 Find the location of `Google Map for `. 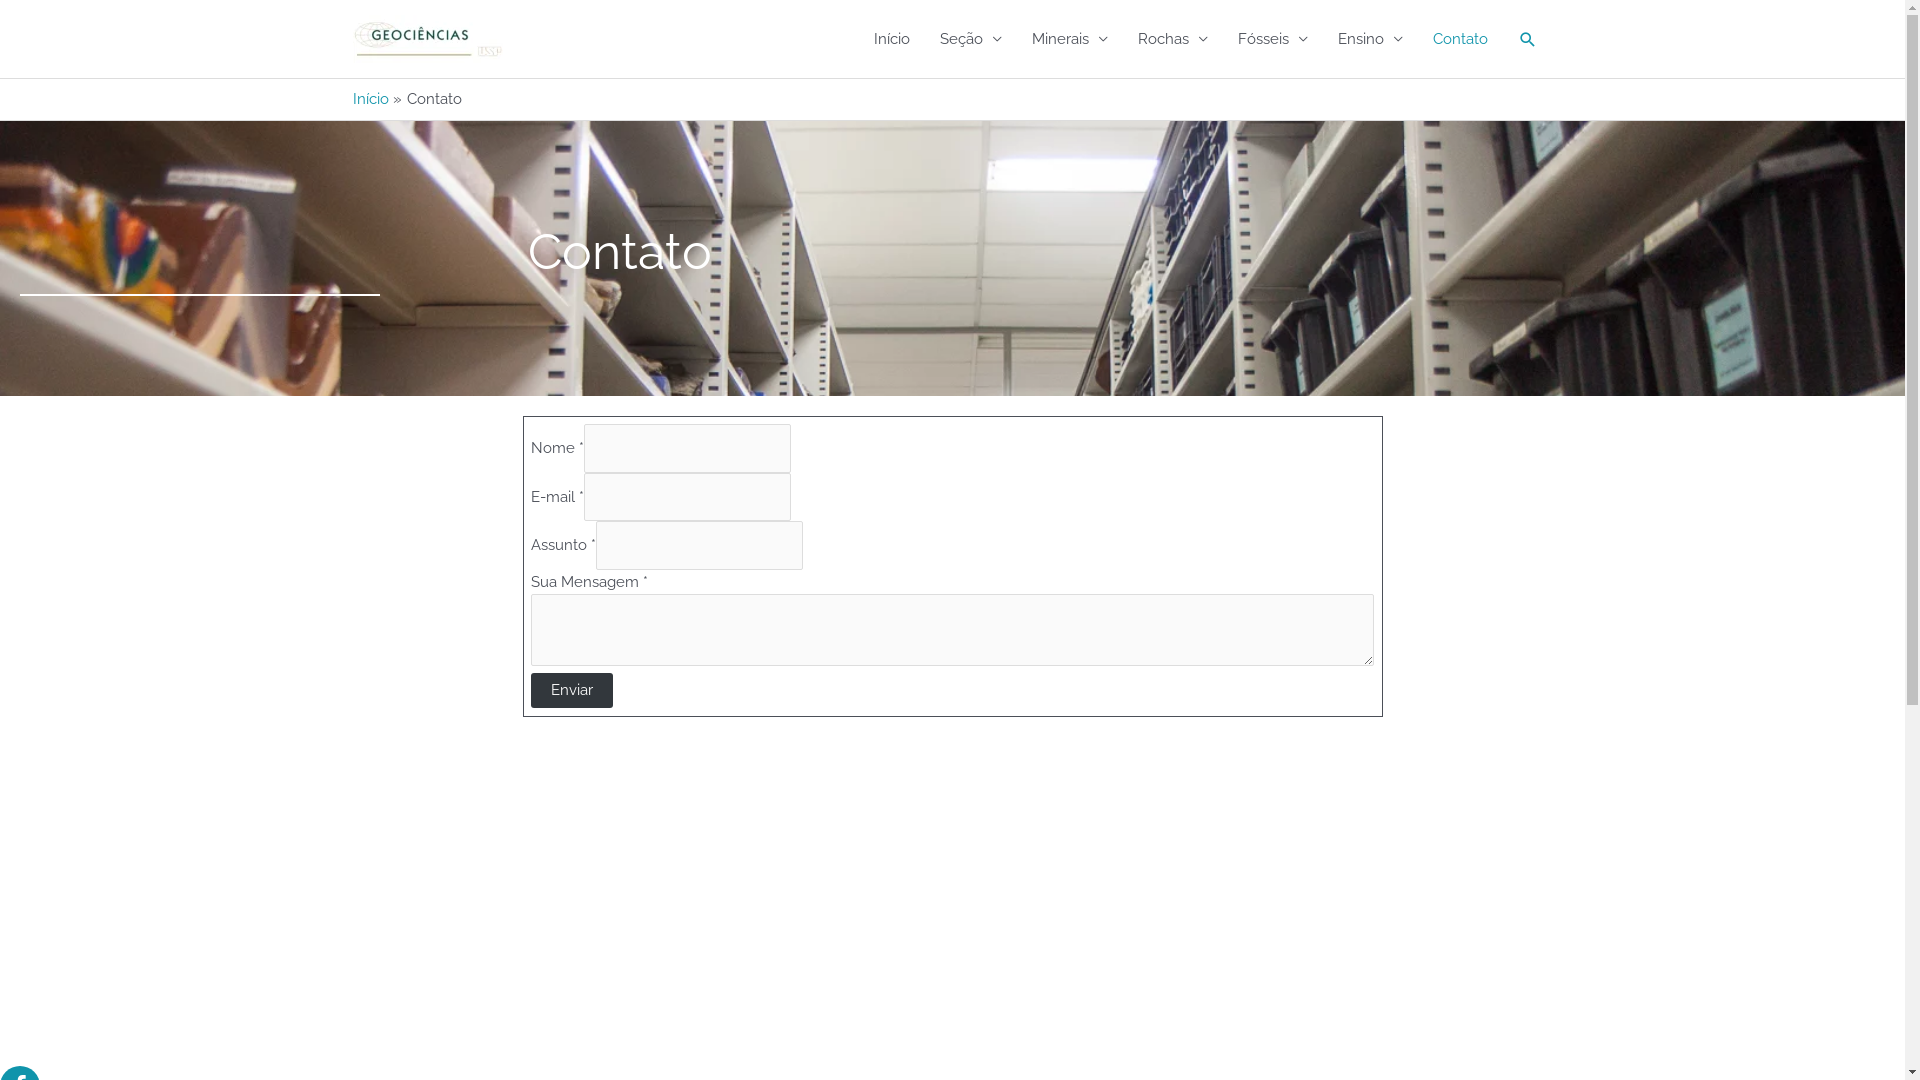

Google Map for  is located at coordinates (320, 908).